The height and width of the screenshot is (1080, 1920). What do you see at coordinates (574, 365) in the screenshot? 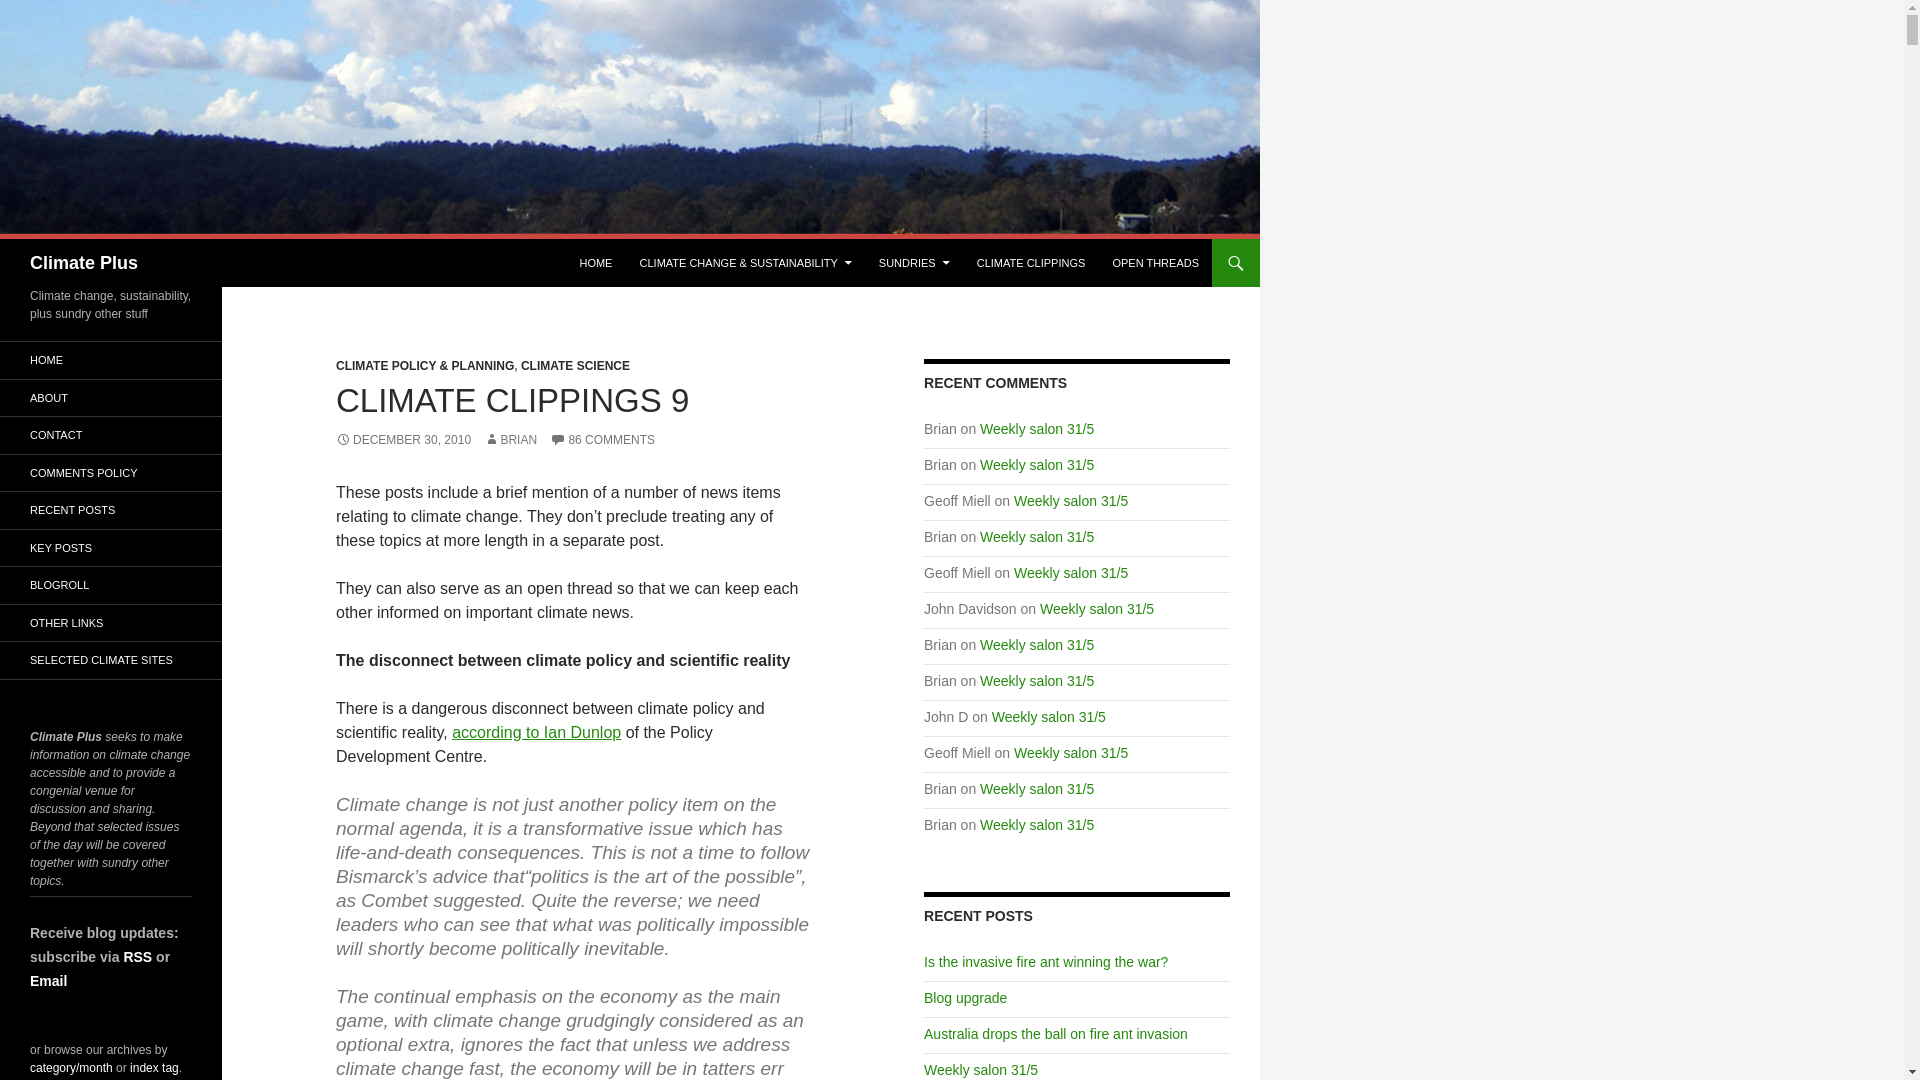
I see `CLIMATE SCIENCE` at bounding box center [574, 365].